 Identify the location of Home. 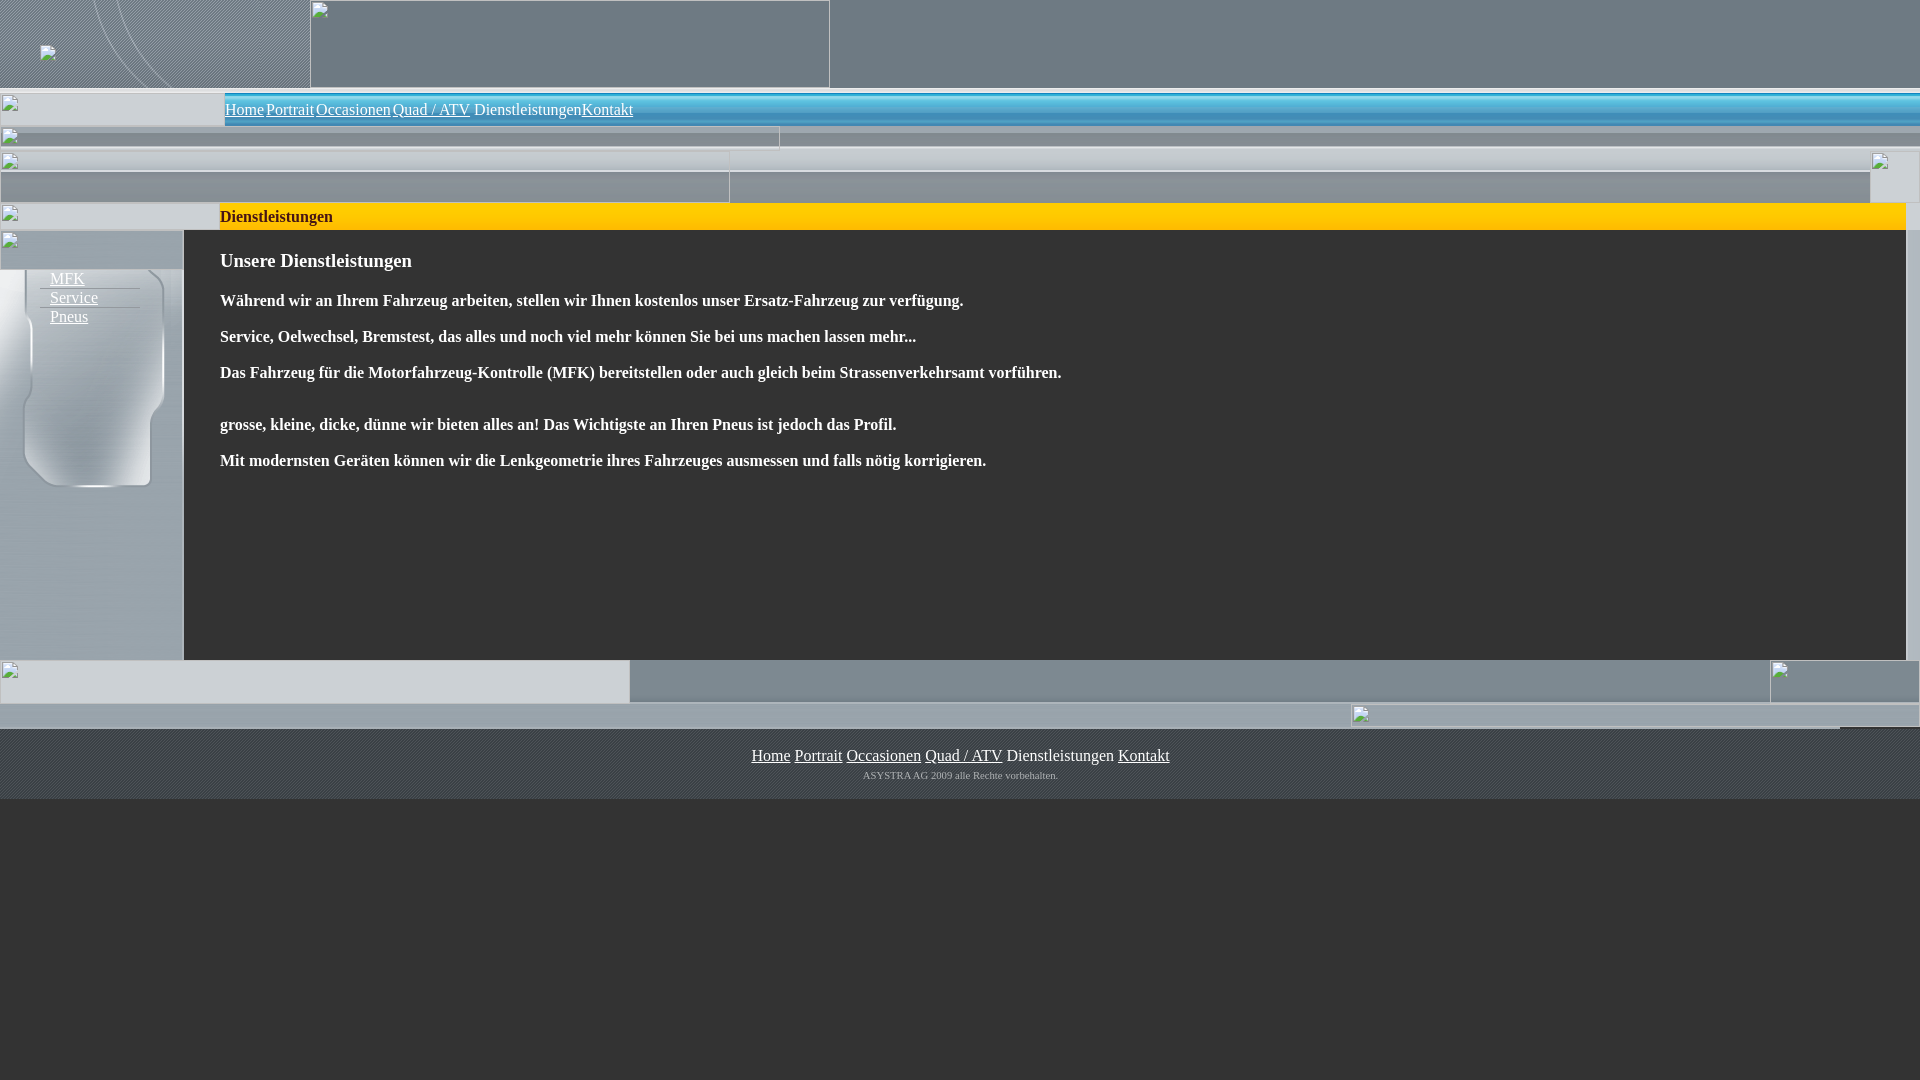
(770, 756).